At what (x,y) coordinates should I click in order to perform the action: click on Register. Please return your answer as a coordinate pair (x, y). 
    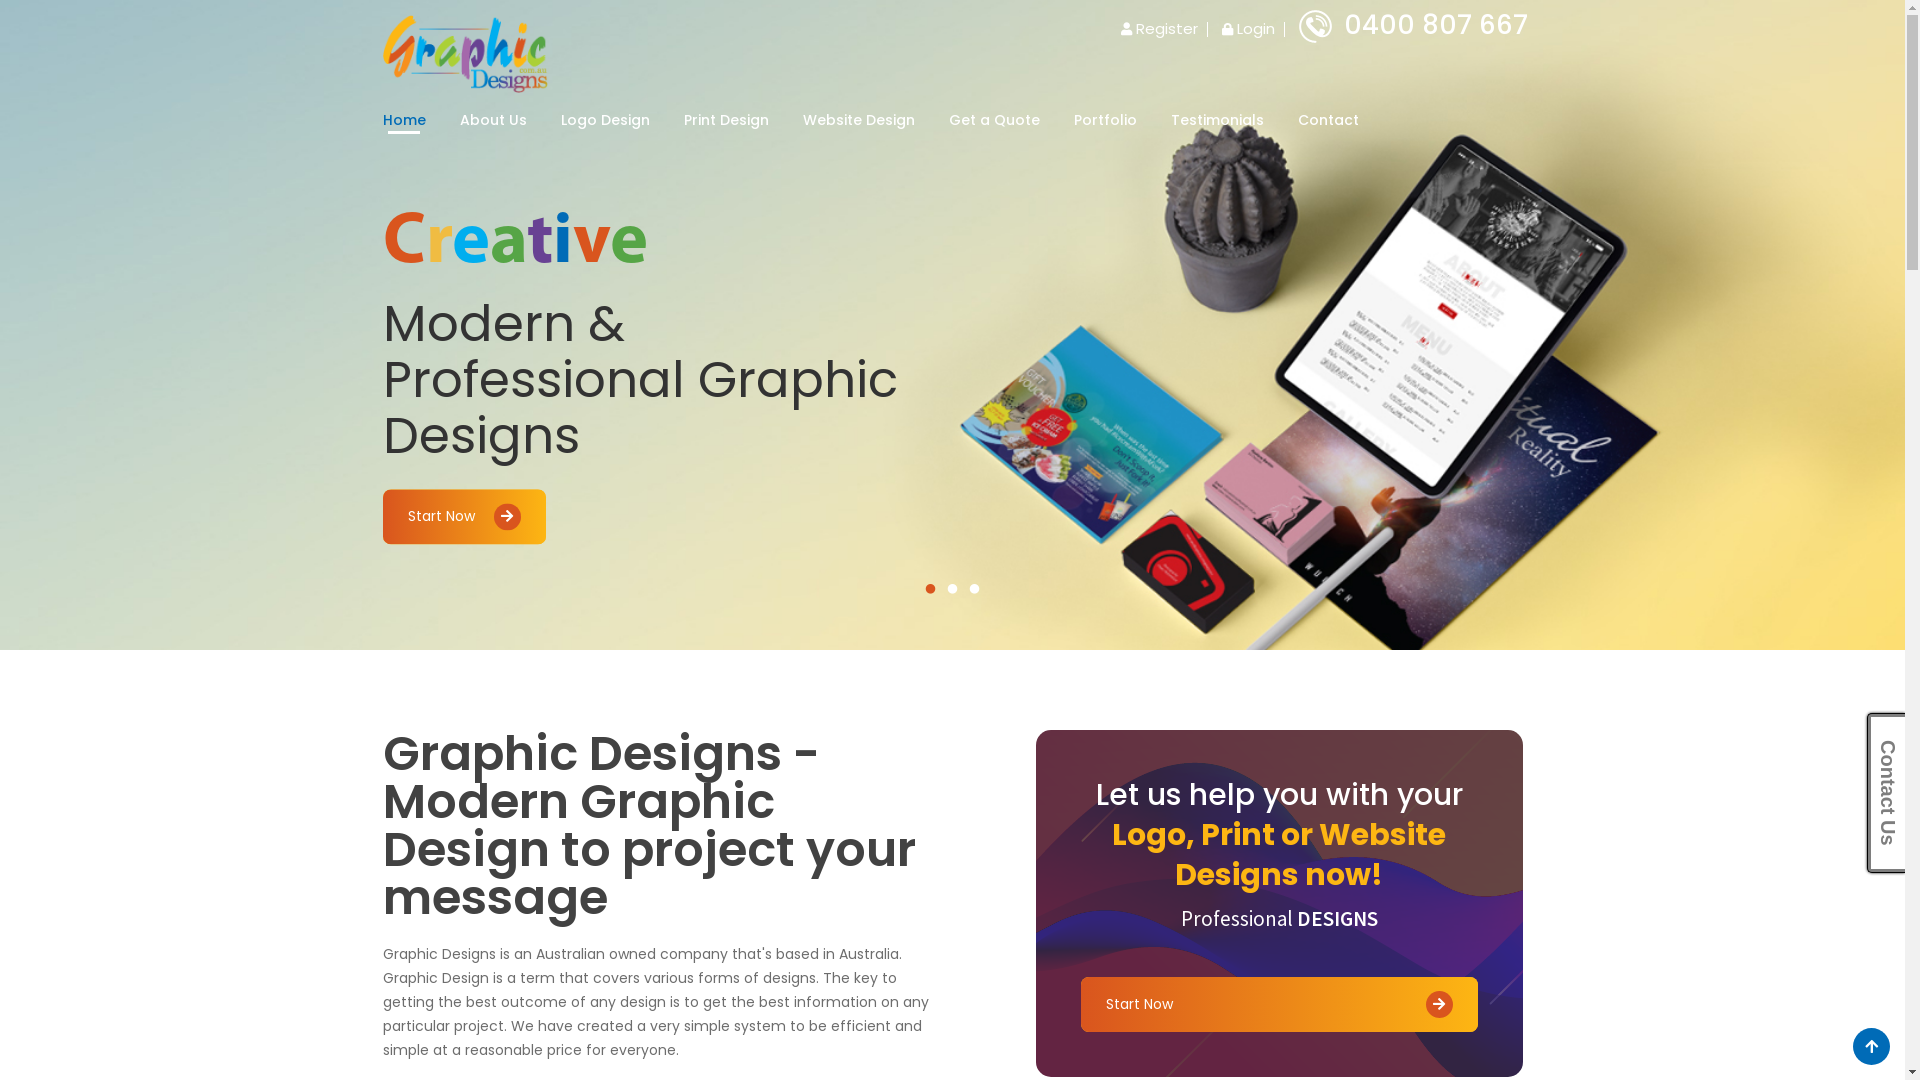
    Looking at the image, I should click on (1158, 28).